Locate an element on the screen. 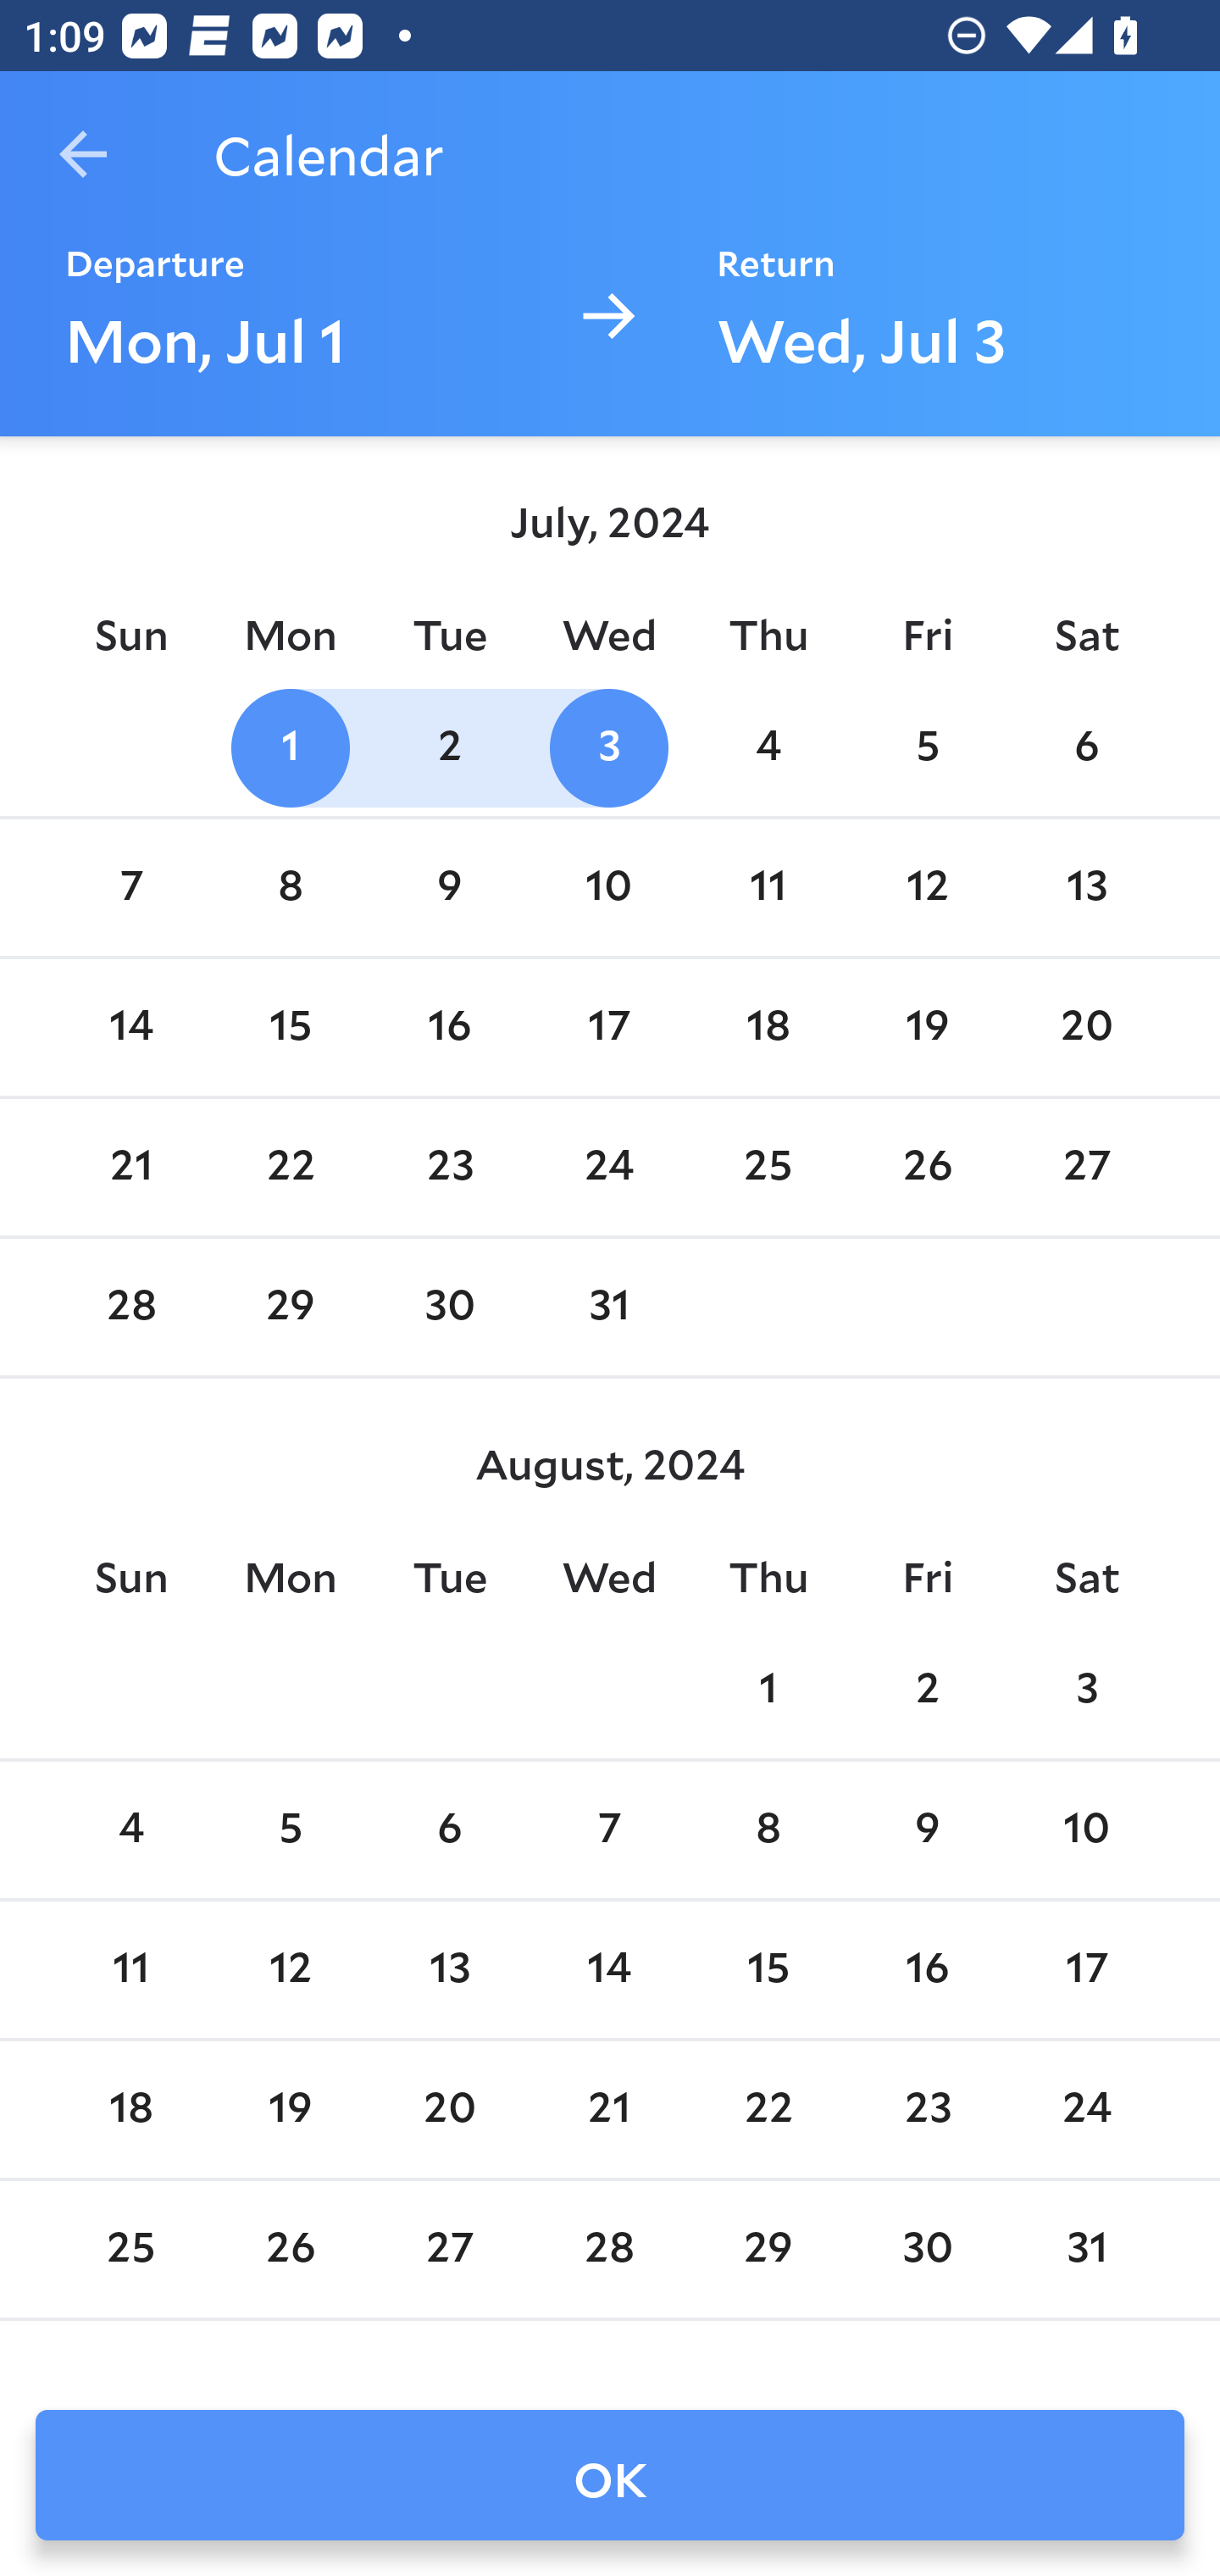  22 is located at coordinates (768, 2109).